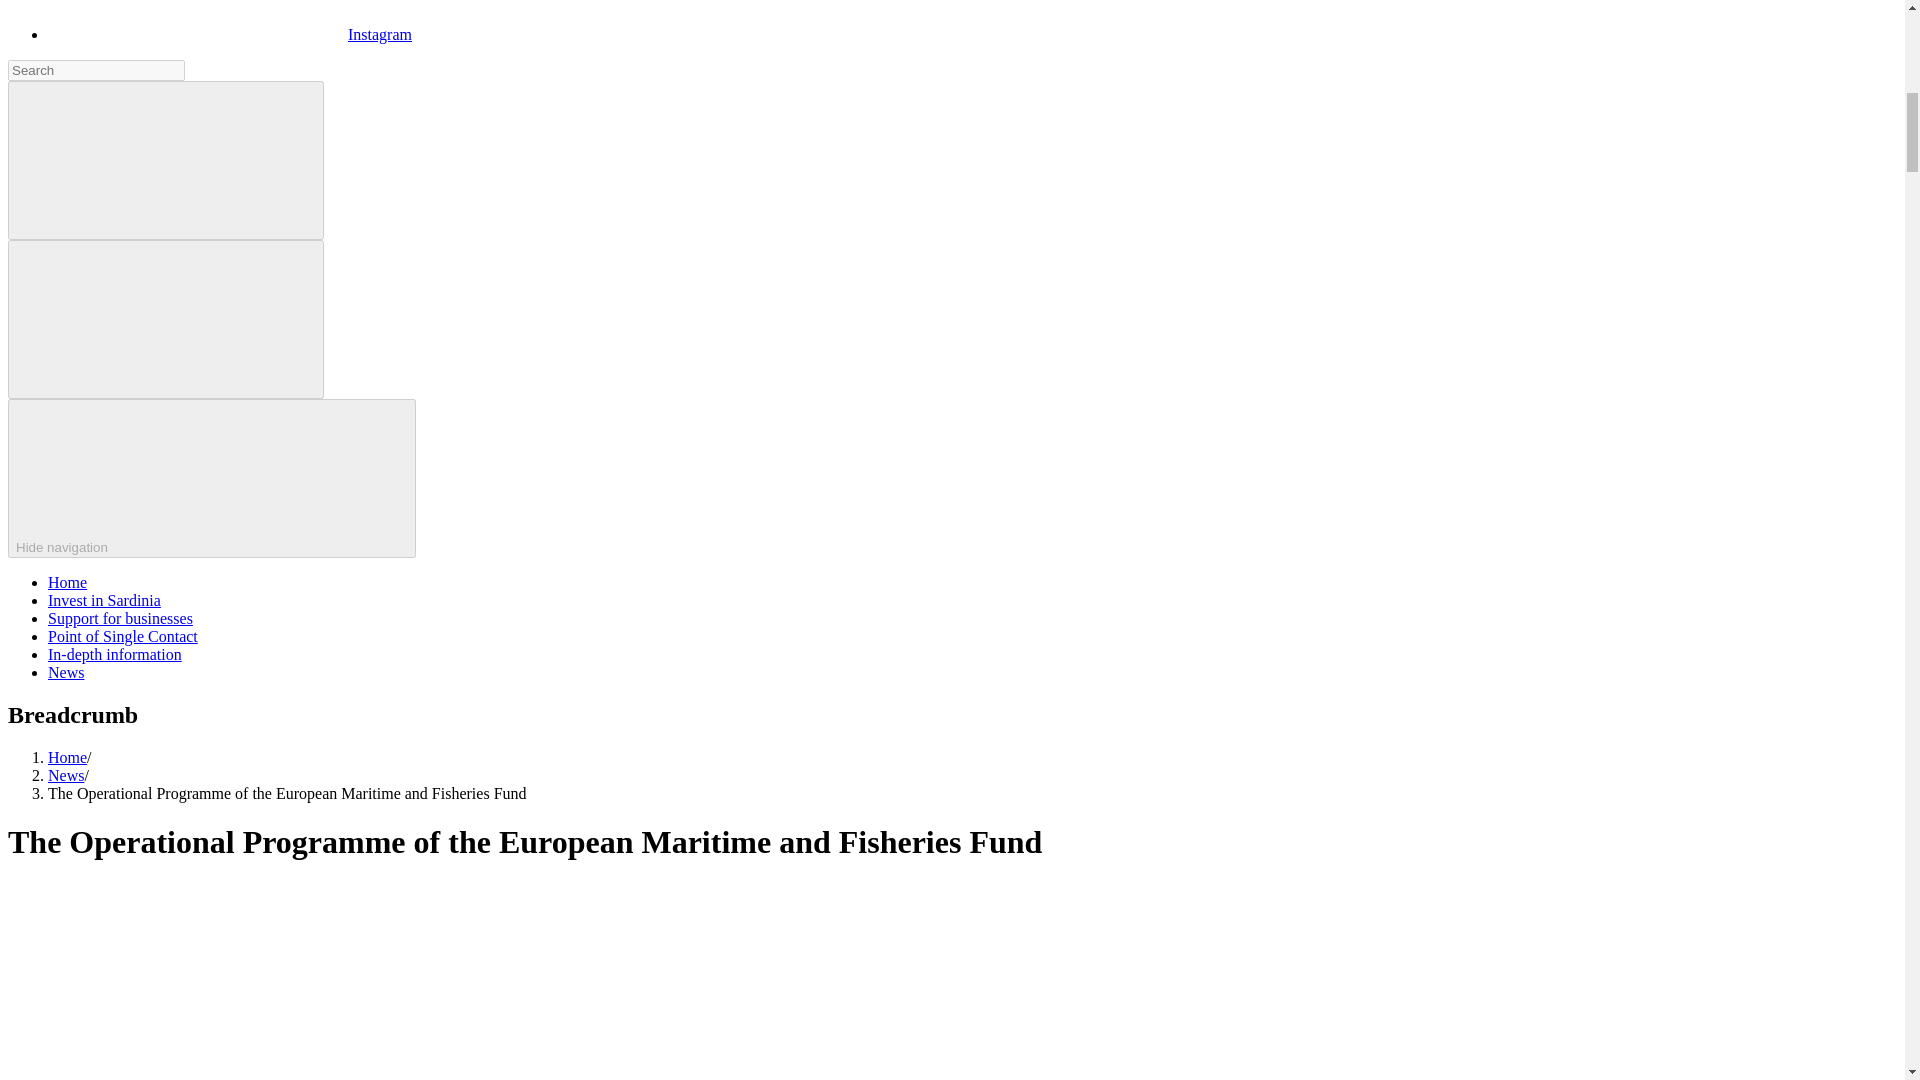 Image resolution: width=1920 pixels, height=1080 pixels. What do you see at coordinates (122, 636) in the screenshot?
I see `Go to page "Point of single contact"` at bounding box center [122, 636].